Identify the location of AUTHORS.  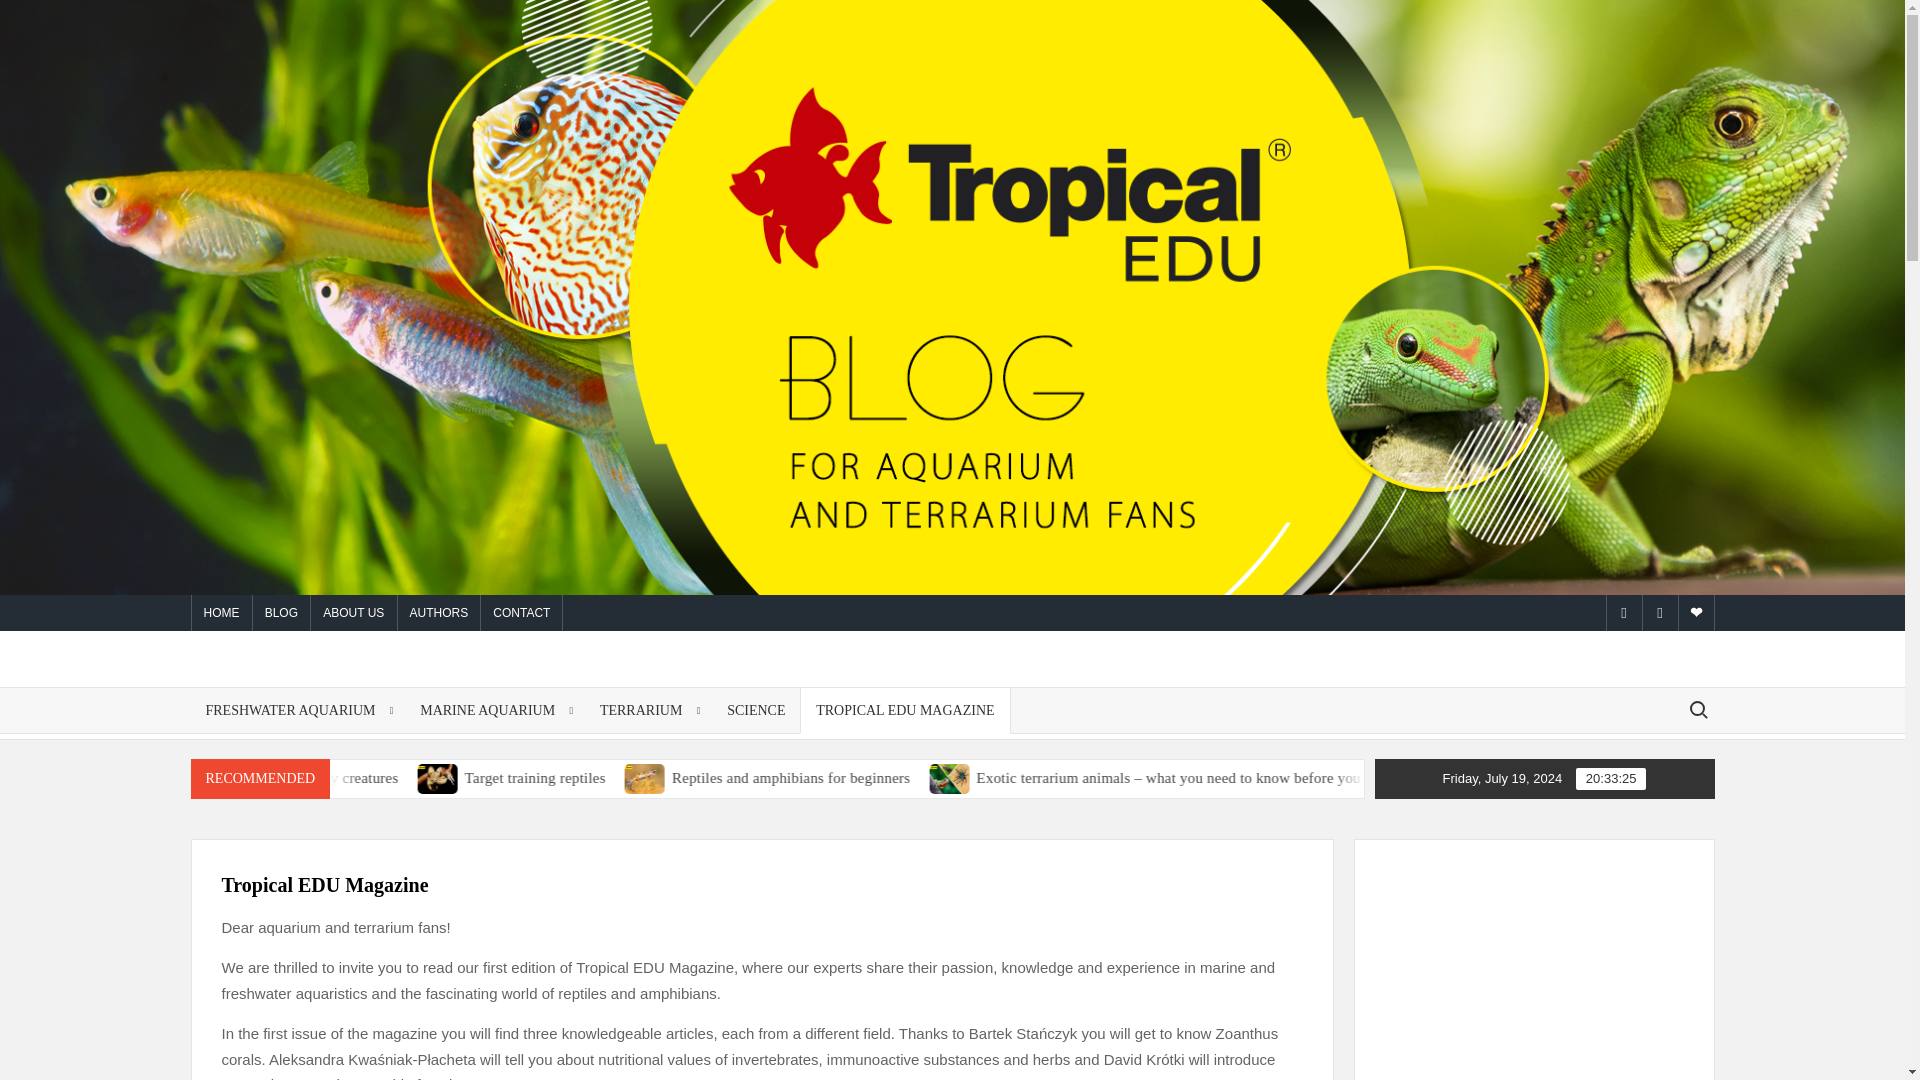
(439, 612).